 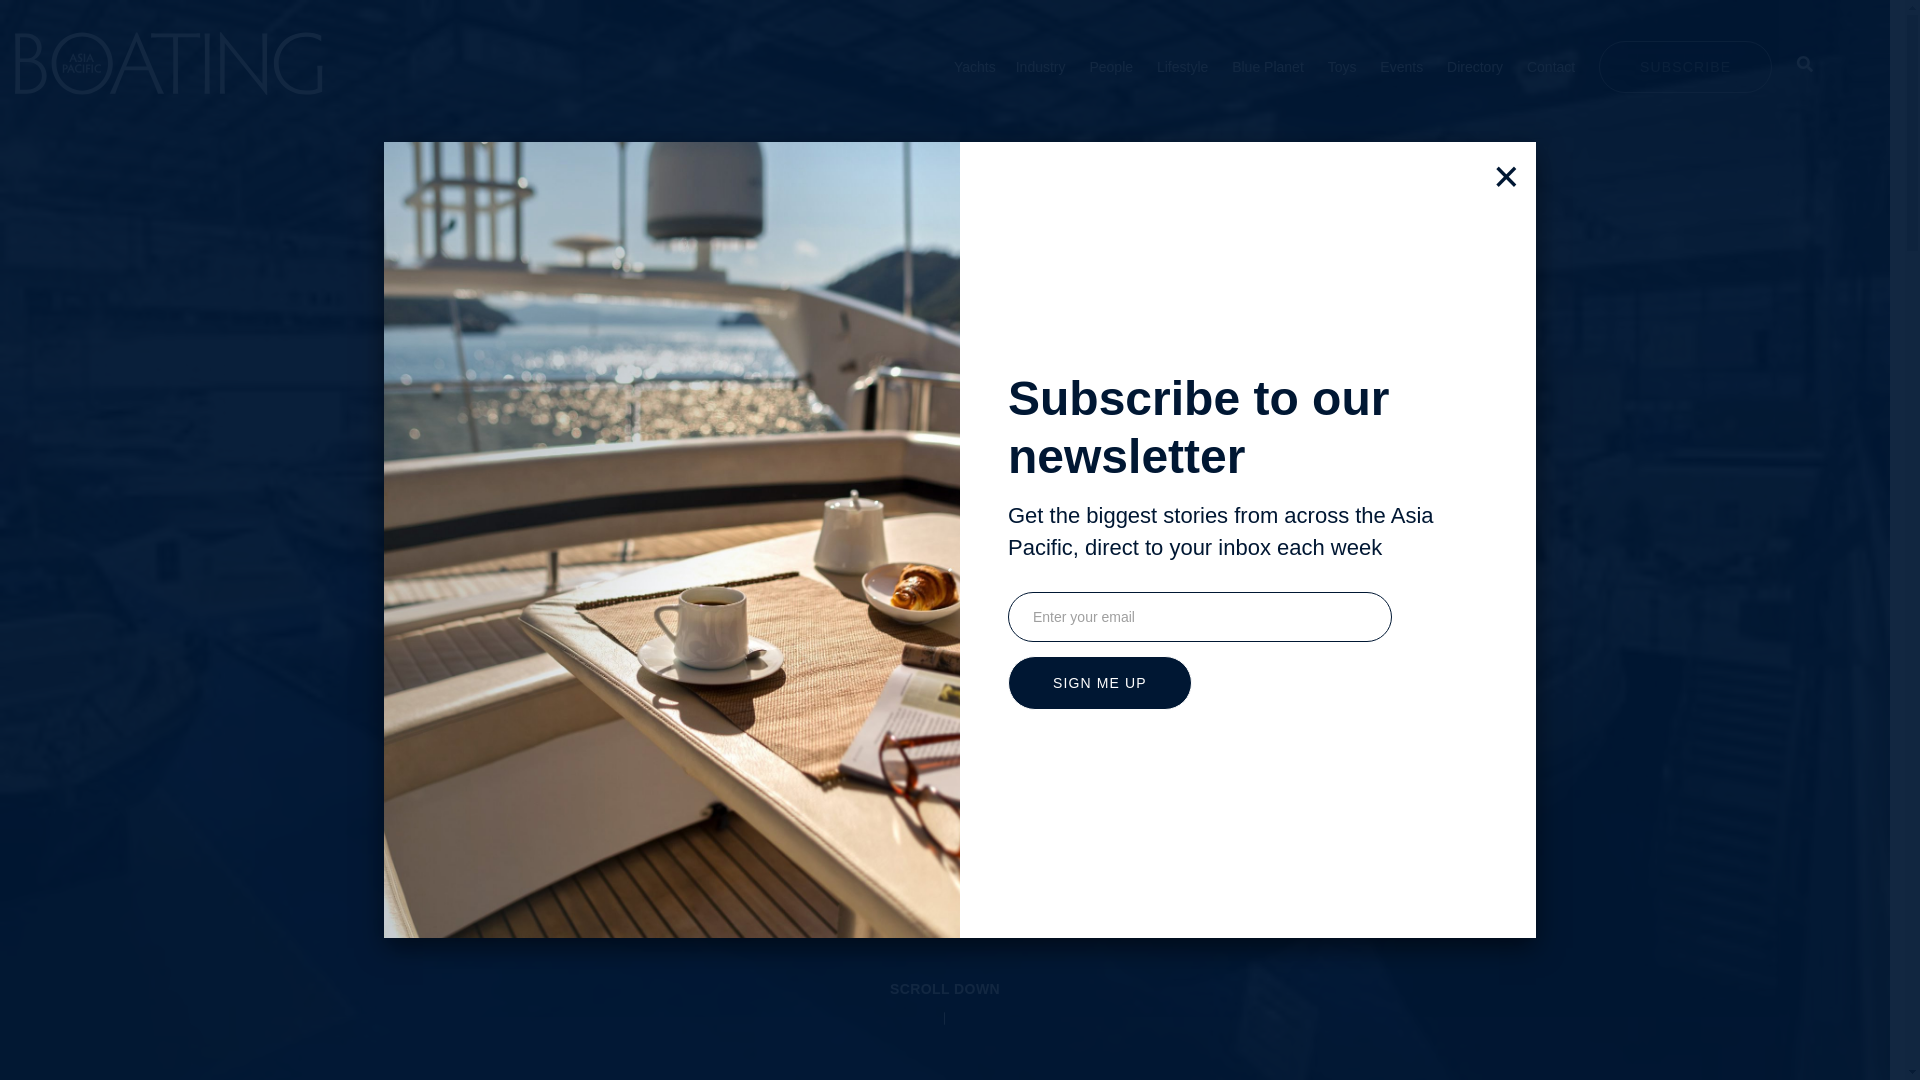 What do you see at coordinates (1550, 66) in the screenshot?
I see `Contact` at bounding box center [1550, 66].